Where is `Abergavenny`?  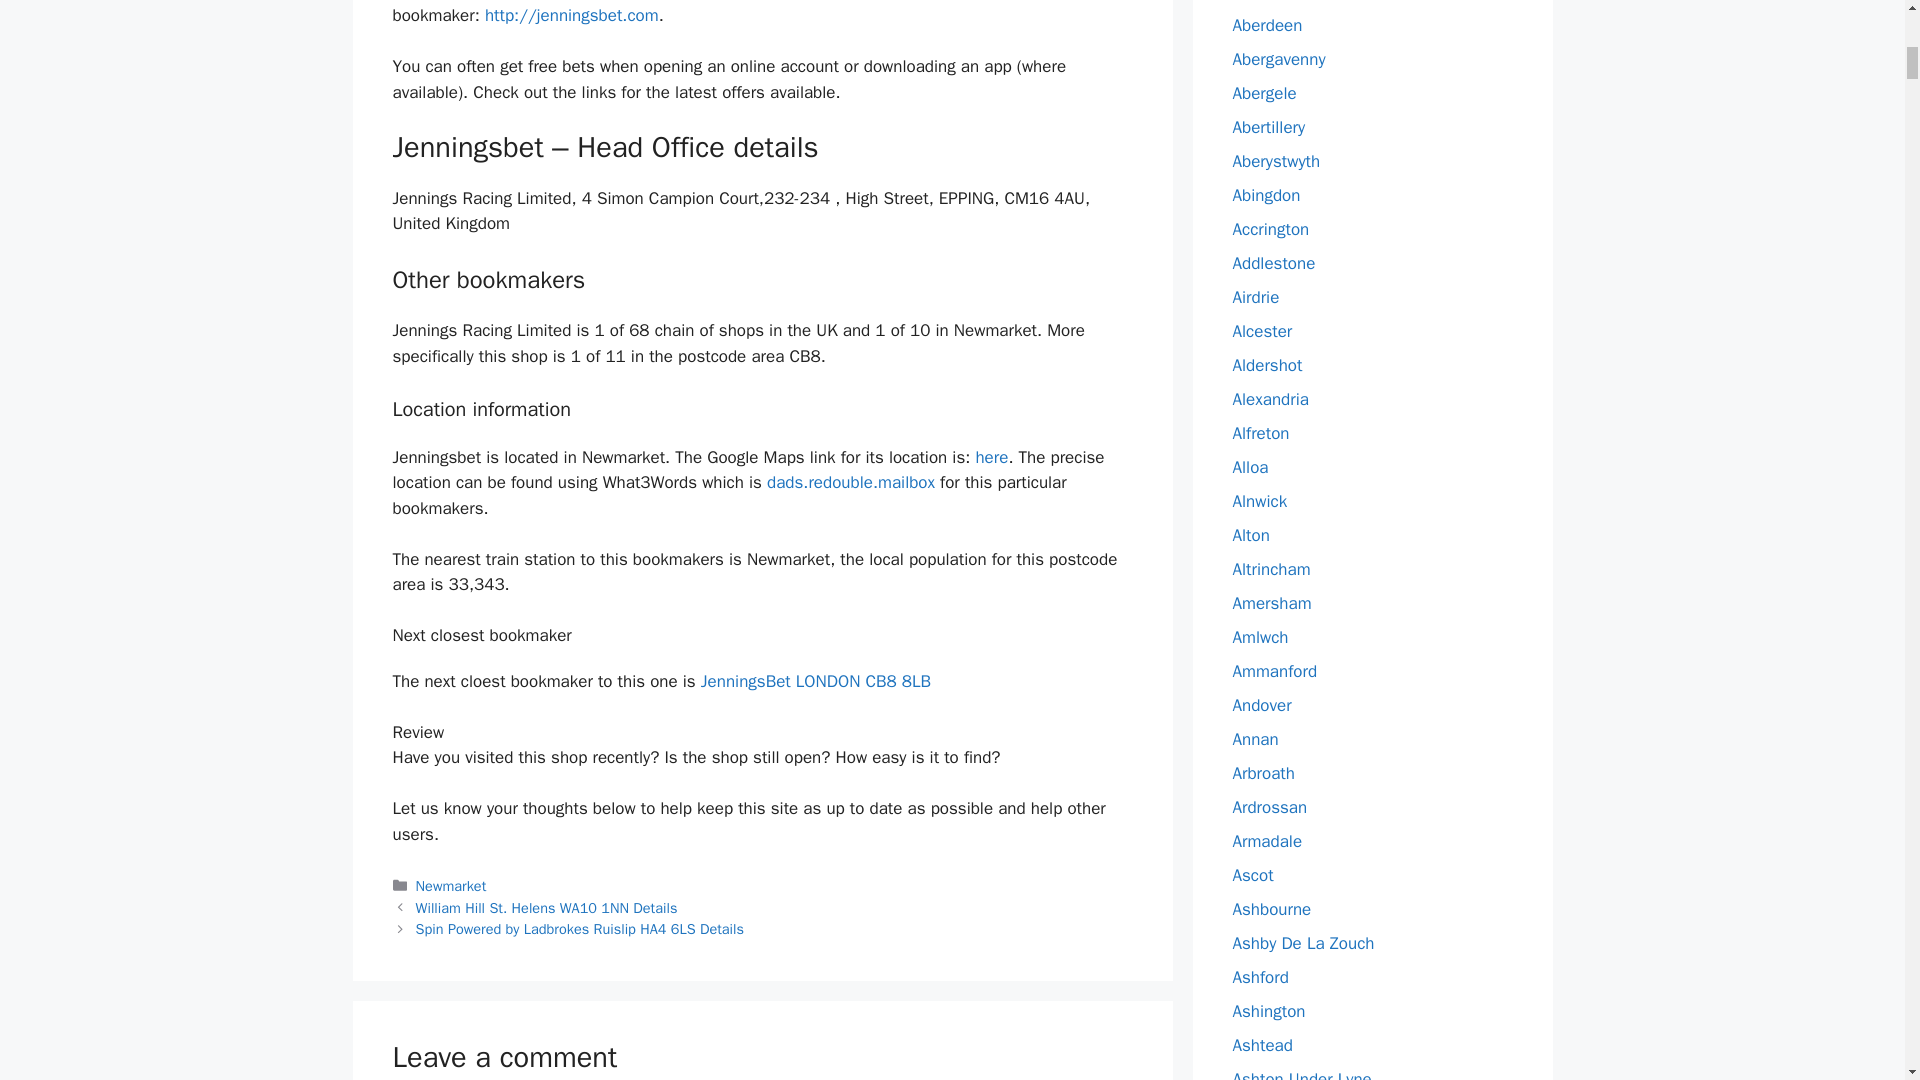
Abergavenny is located at coordinates (1278, 59).